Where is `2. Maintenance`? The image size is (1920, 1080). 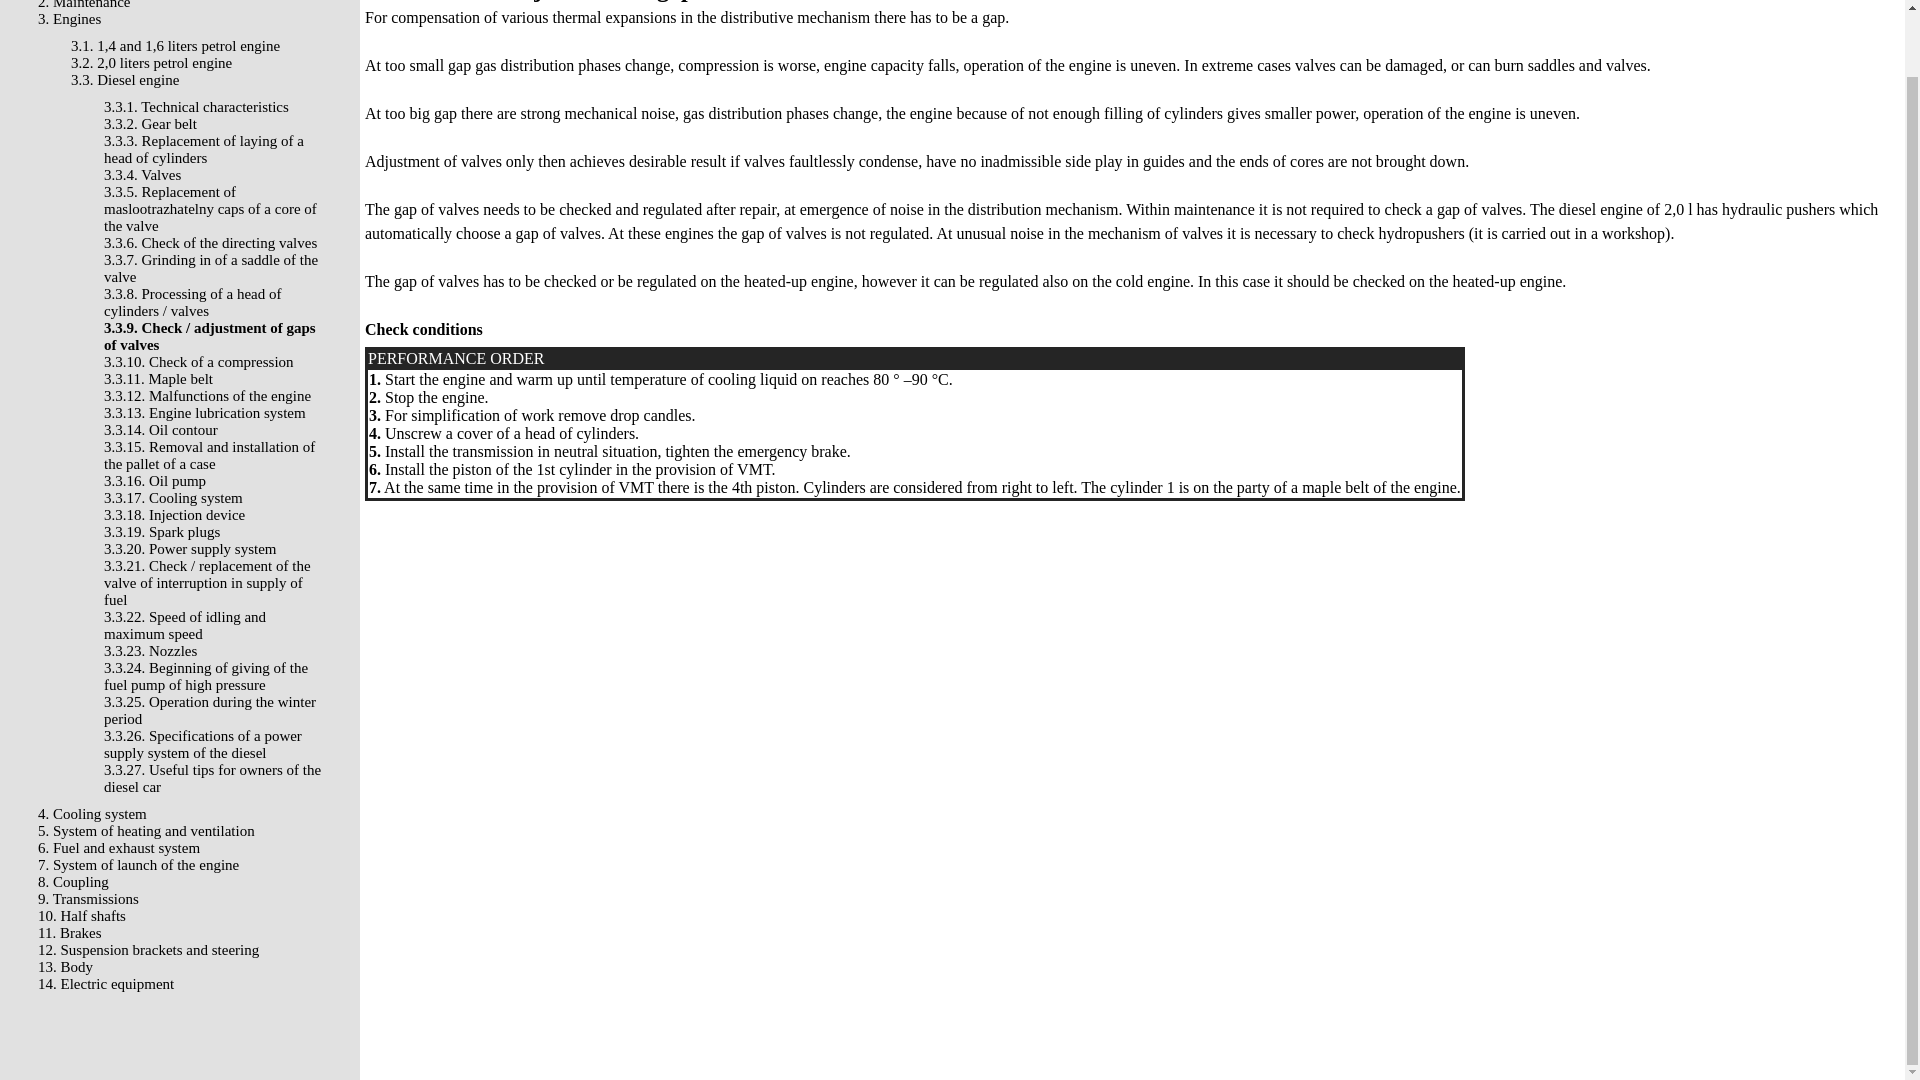
2. Maintenance is located at coordinates (84, 4).